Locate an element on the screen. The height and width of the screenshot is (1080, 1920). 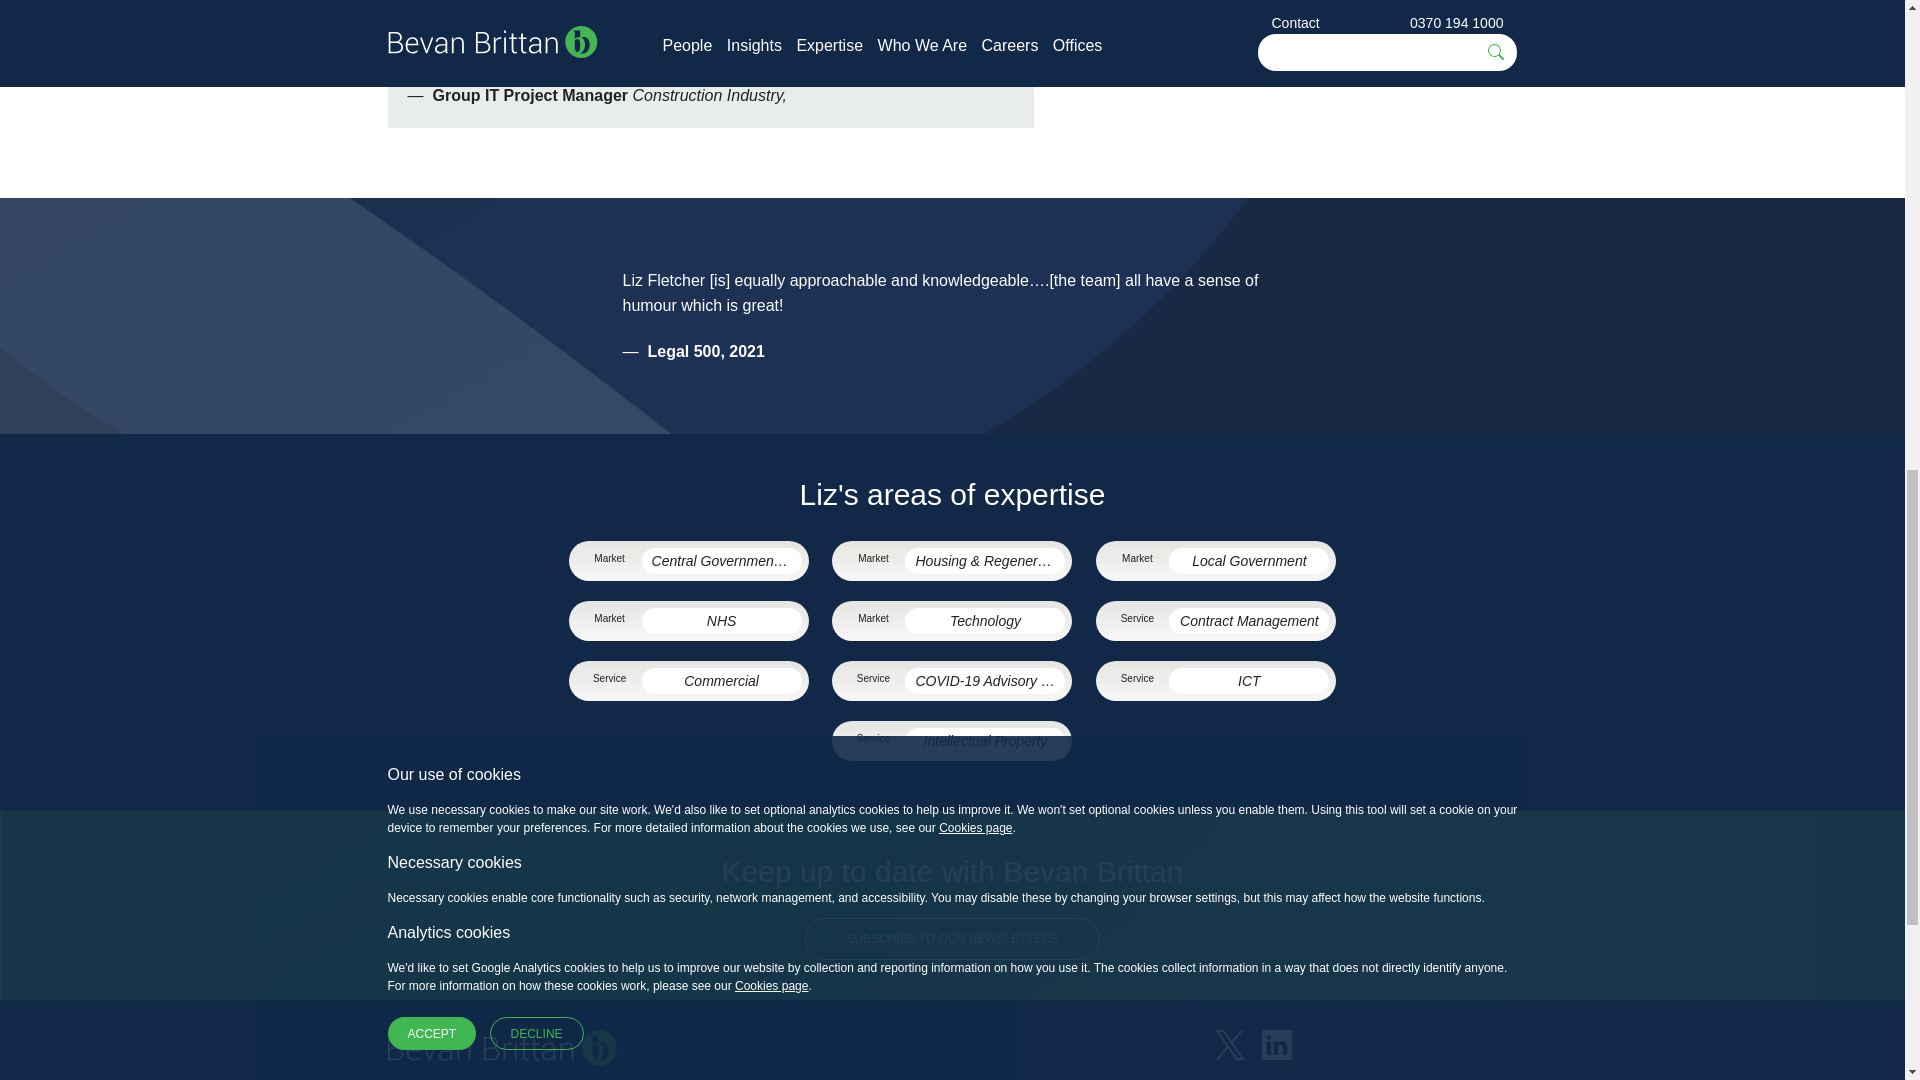
Technology is located at coordinates (984, 620).